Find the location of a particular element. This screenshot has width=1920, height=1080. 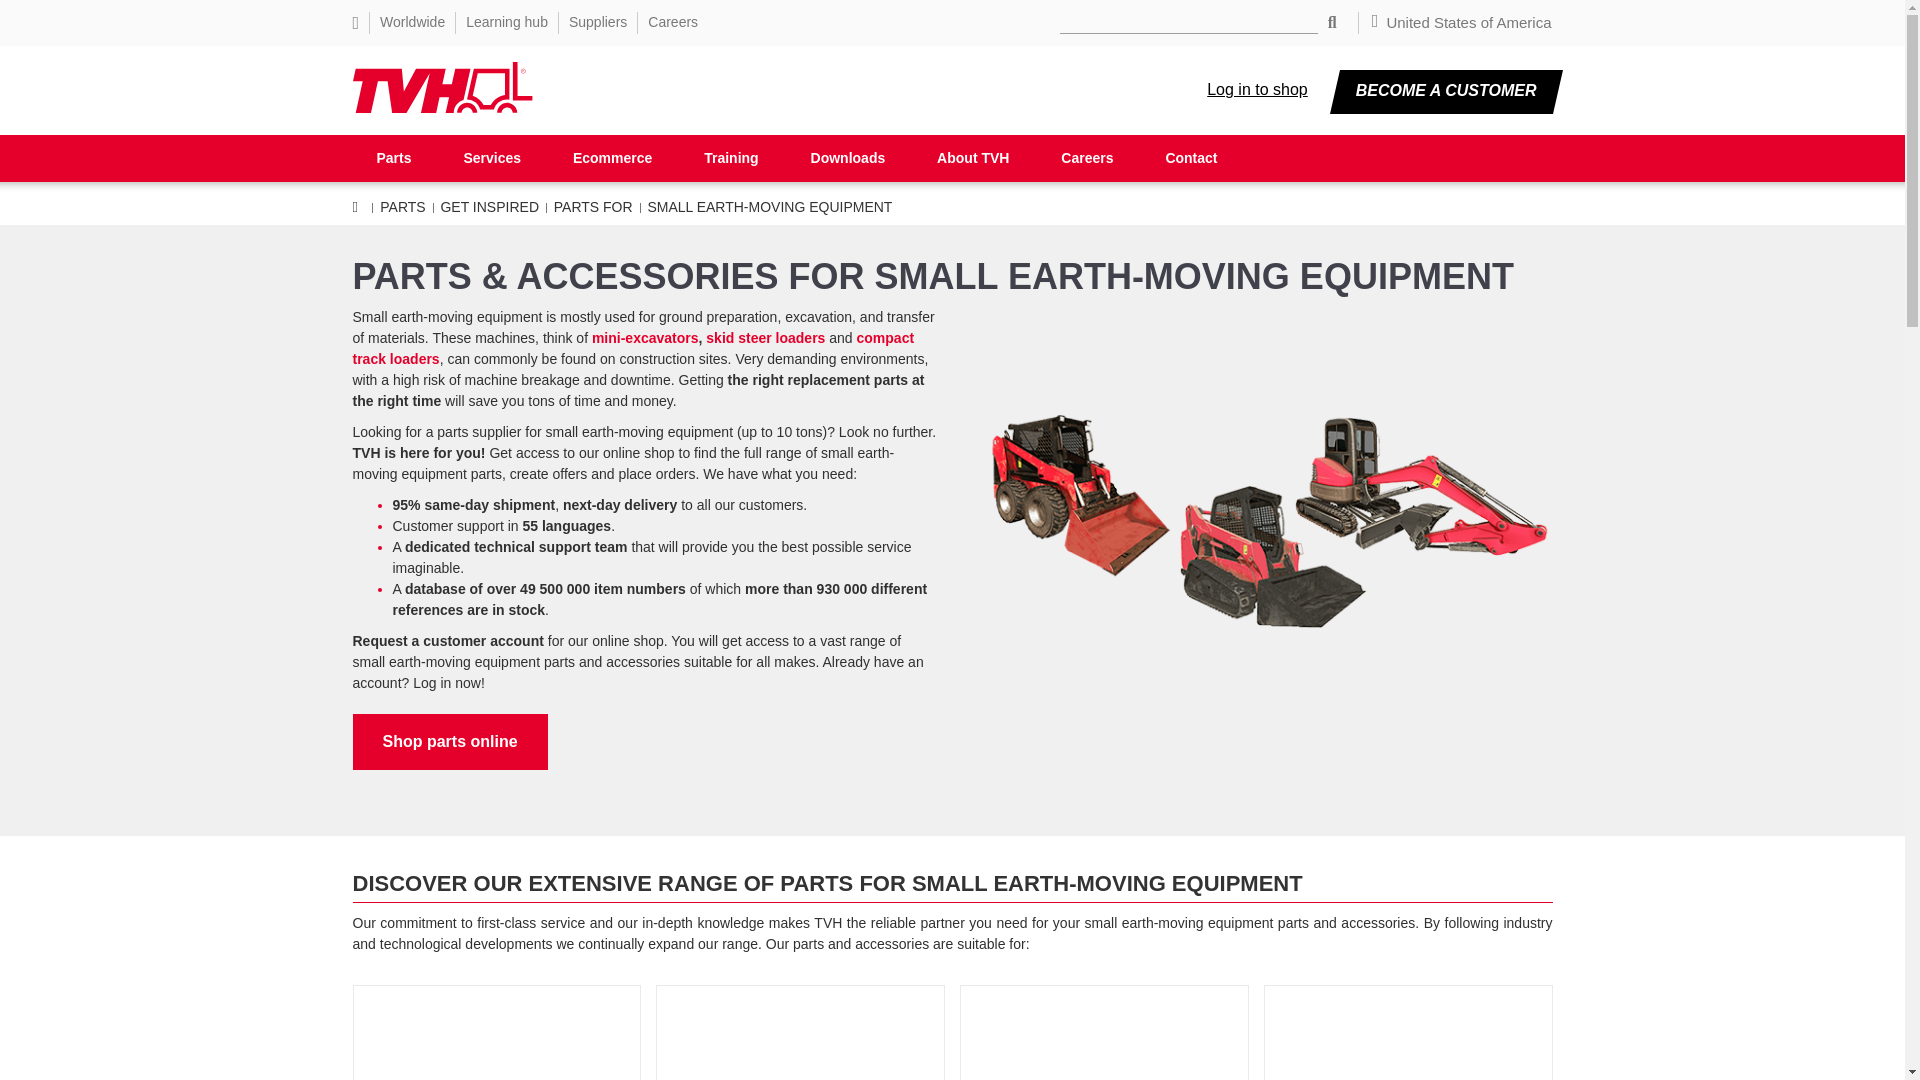

Suppliers is located at coordinates (598, 22).